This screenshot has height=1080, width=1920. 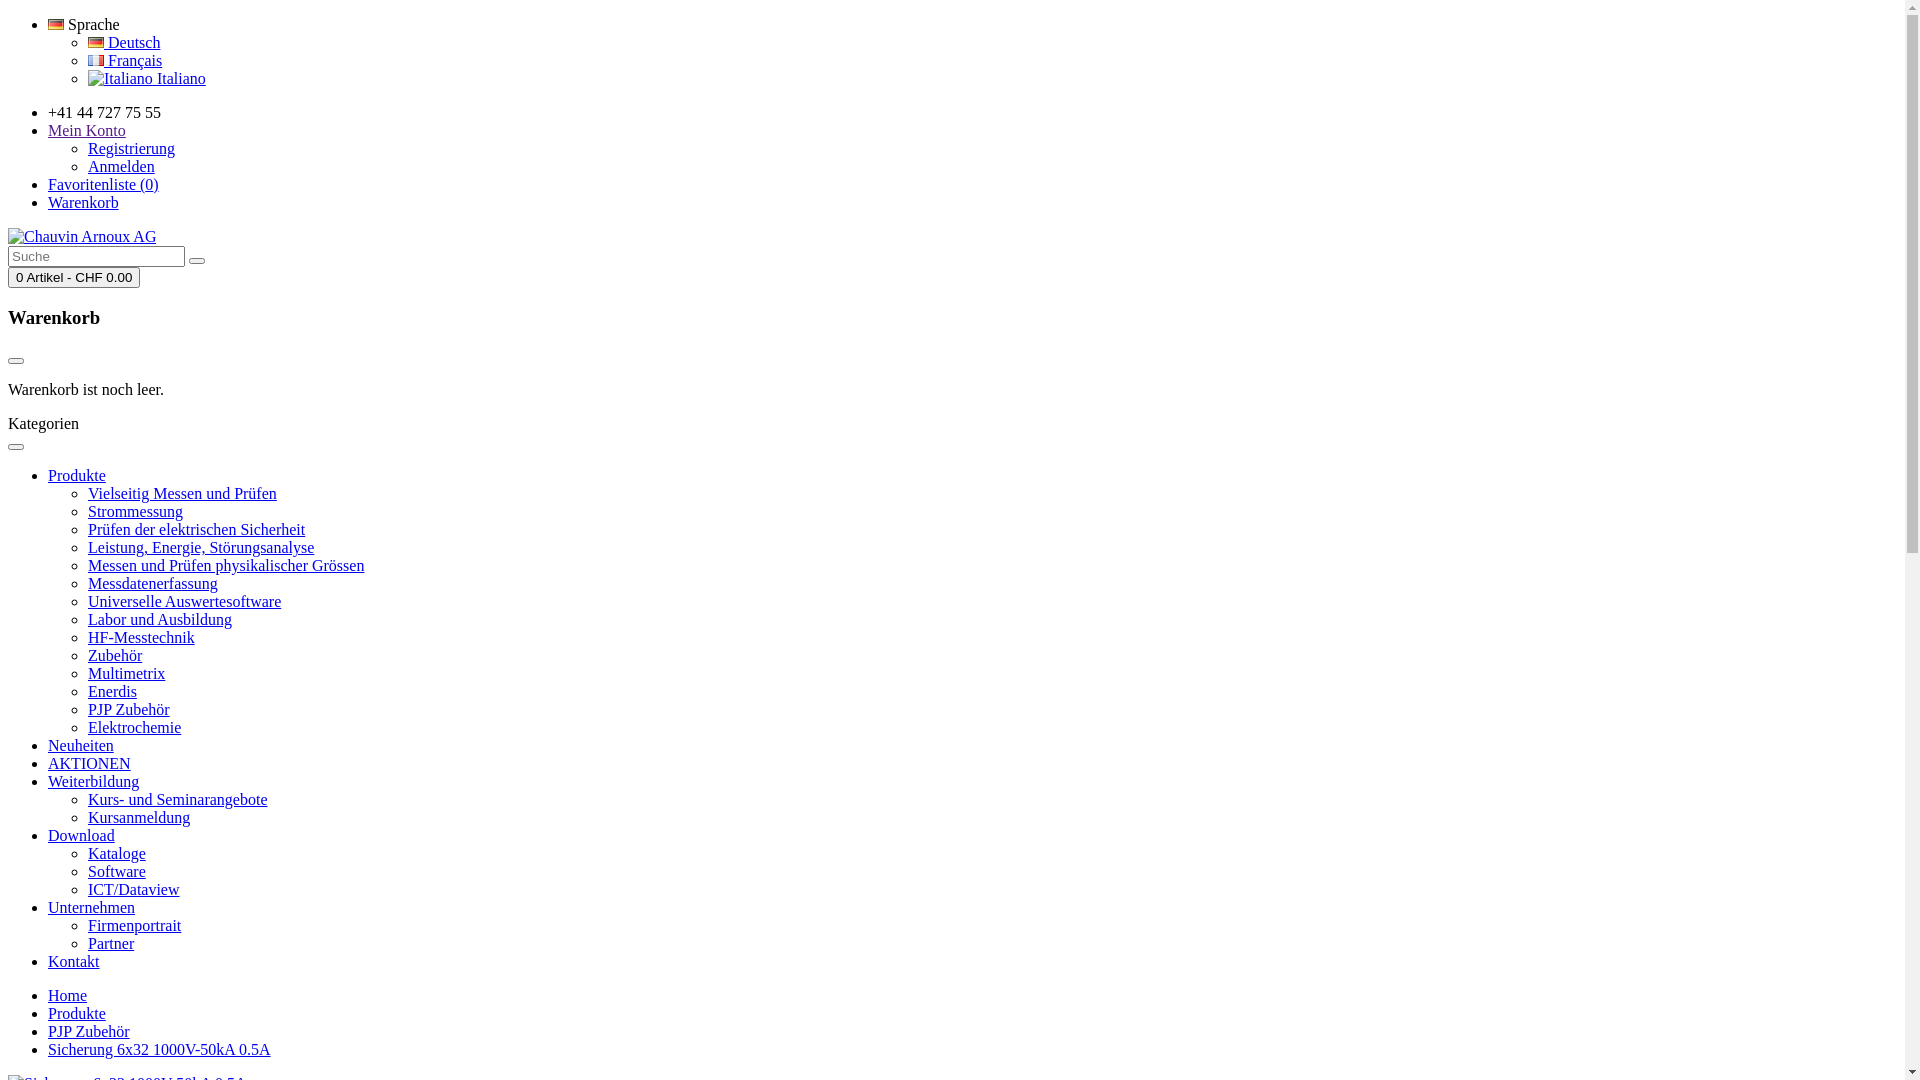 I want to click on Chauvin Arnoux AG, so click(x=82, y=237).